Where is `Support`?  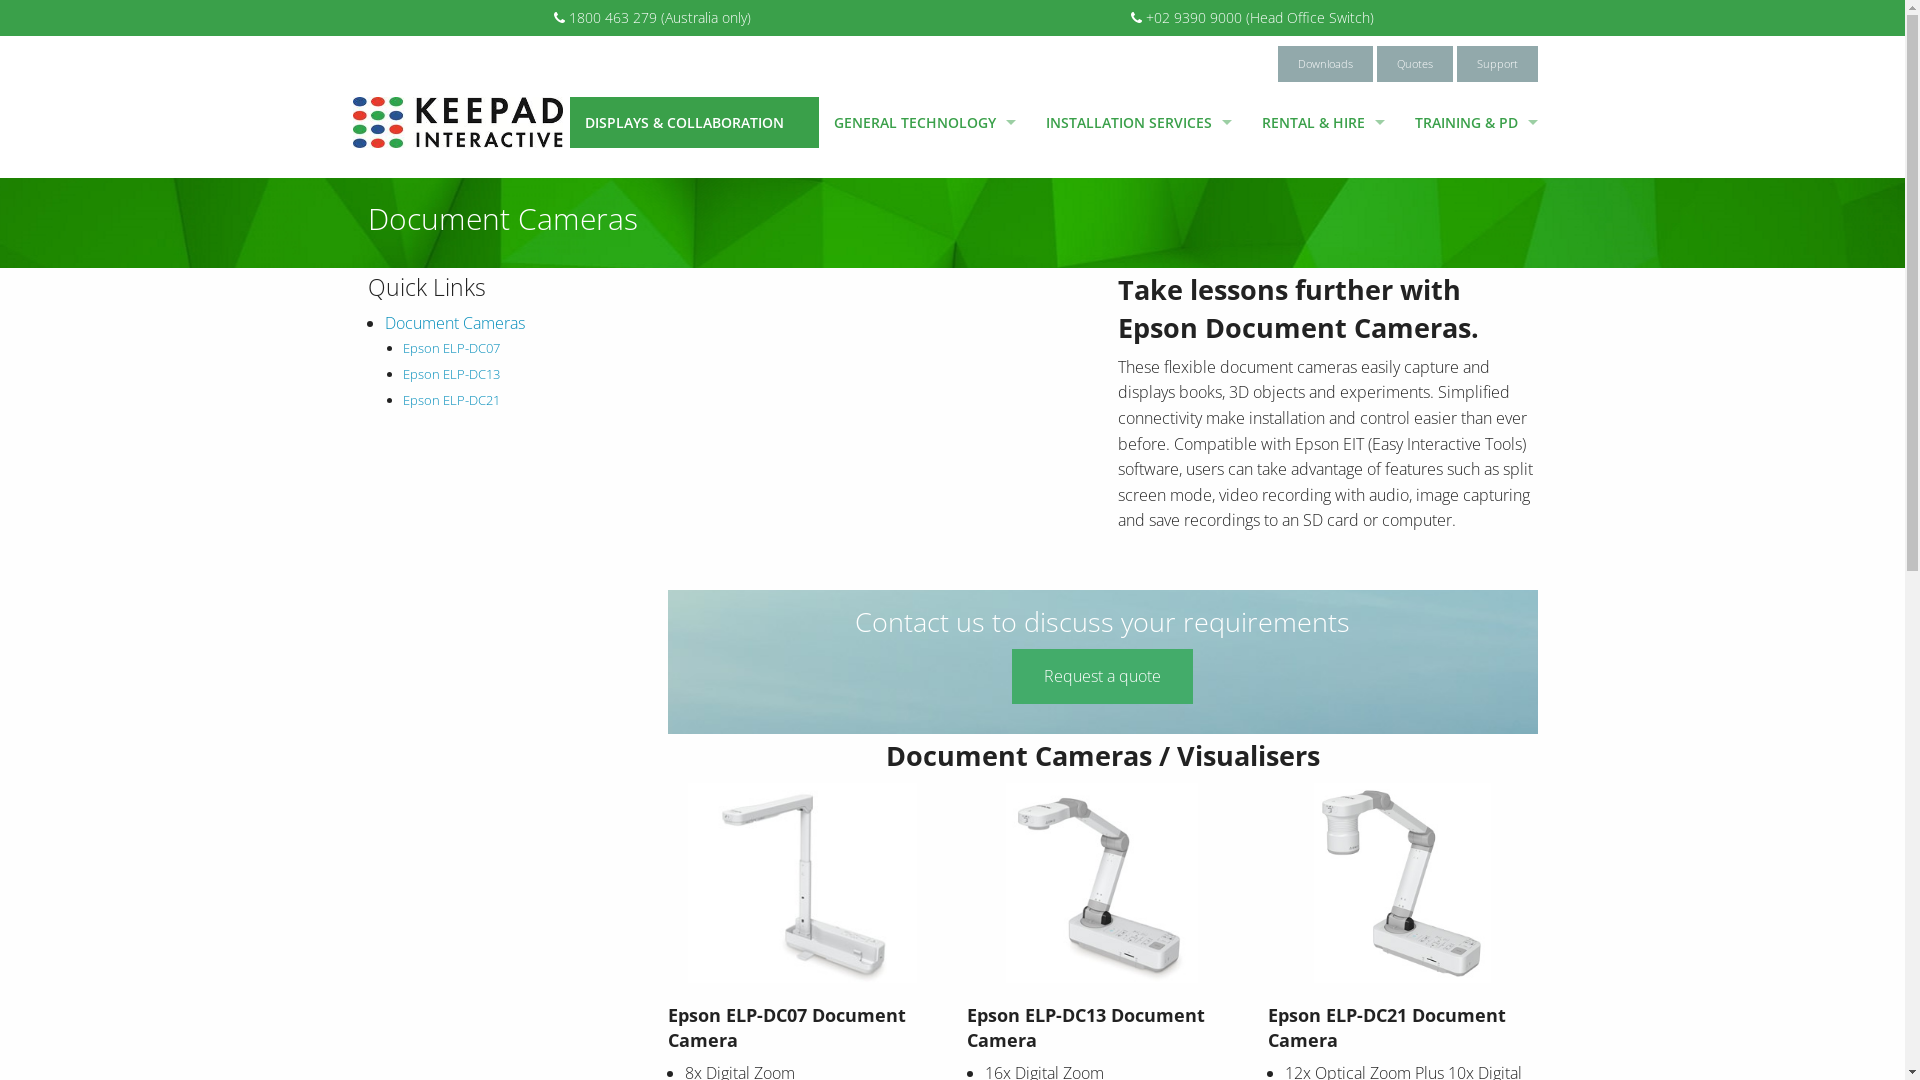
Support is located at coordinates (1496, 64).